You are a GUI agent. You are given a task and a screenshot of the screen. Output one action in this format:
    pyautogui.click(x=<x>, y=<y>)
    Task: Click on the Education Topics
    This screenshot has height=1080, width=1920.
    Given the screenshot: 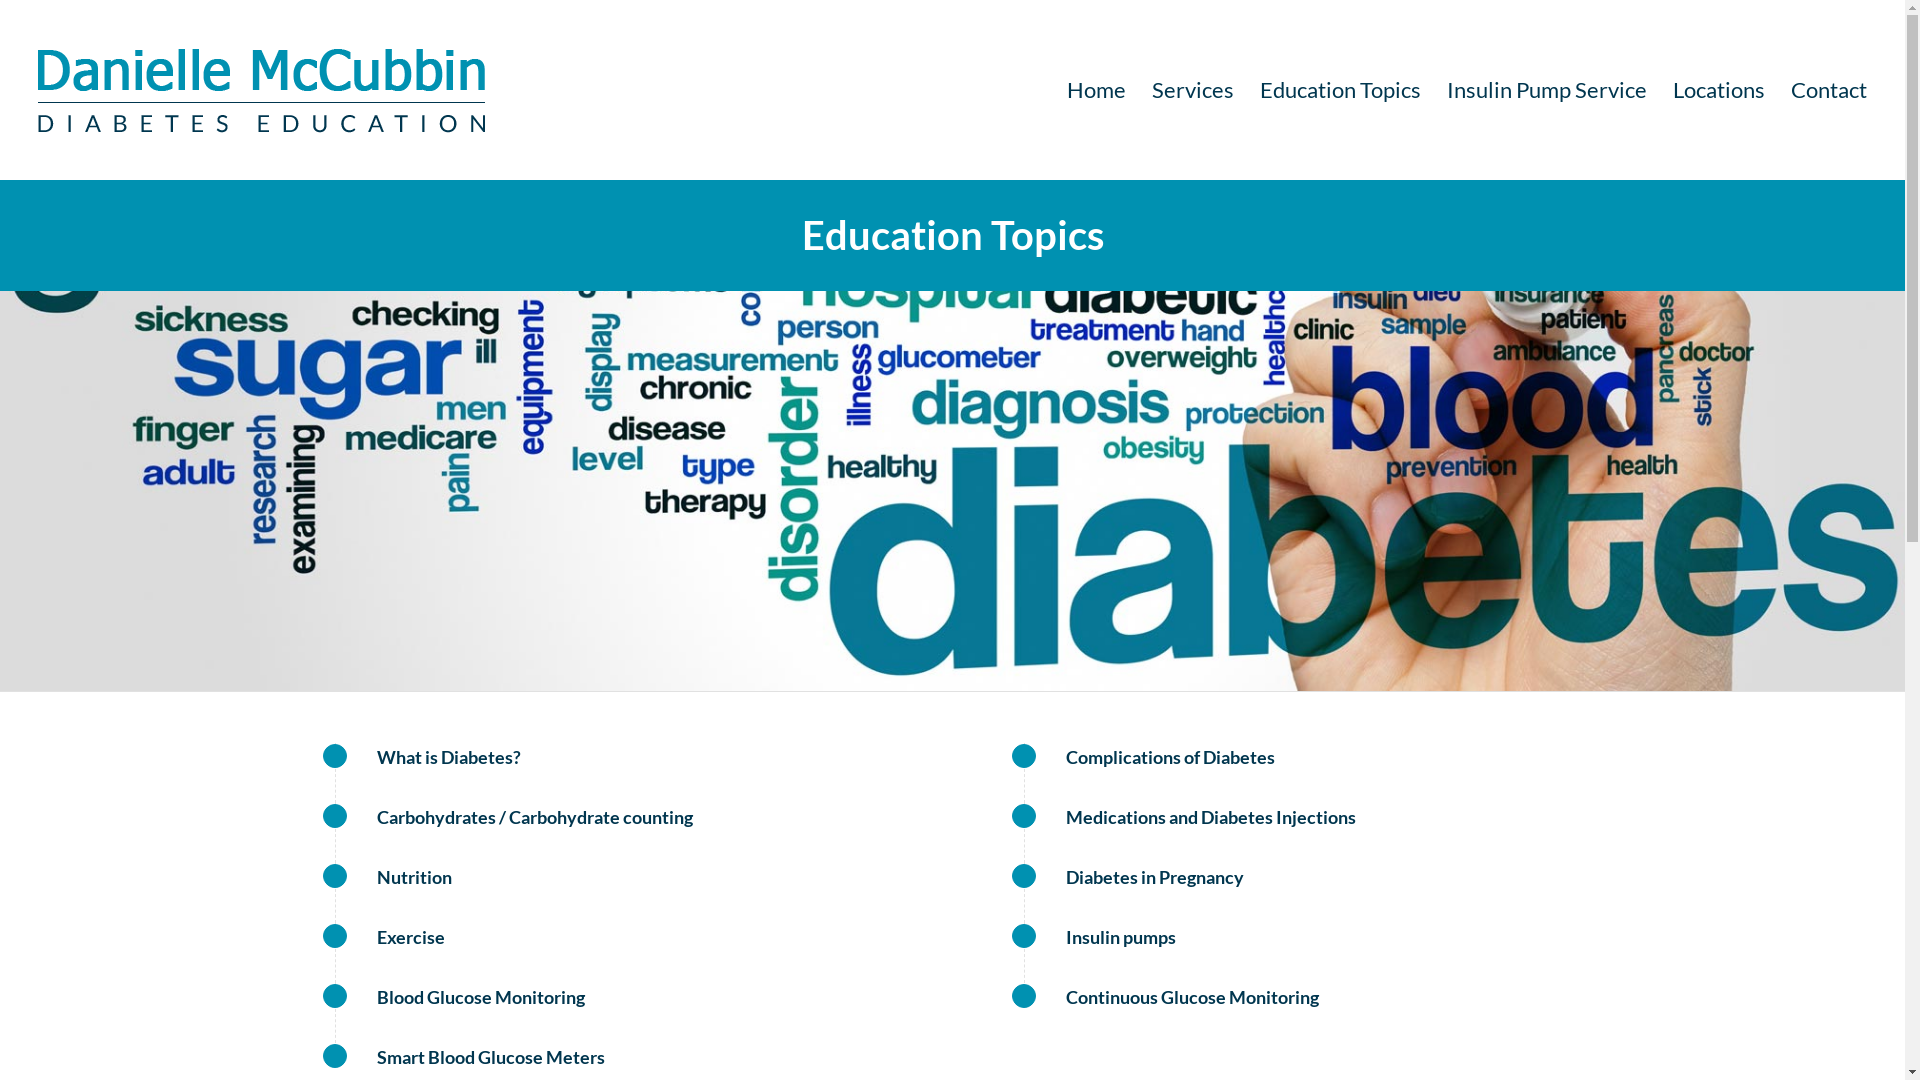 What is the action you would take?
    pyautogui.click(x=953, y=235)
    